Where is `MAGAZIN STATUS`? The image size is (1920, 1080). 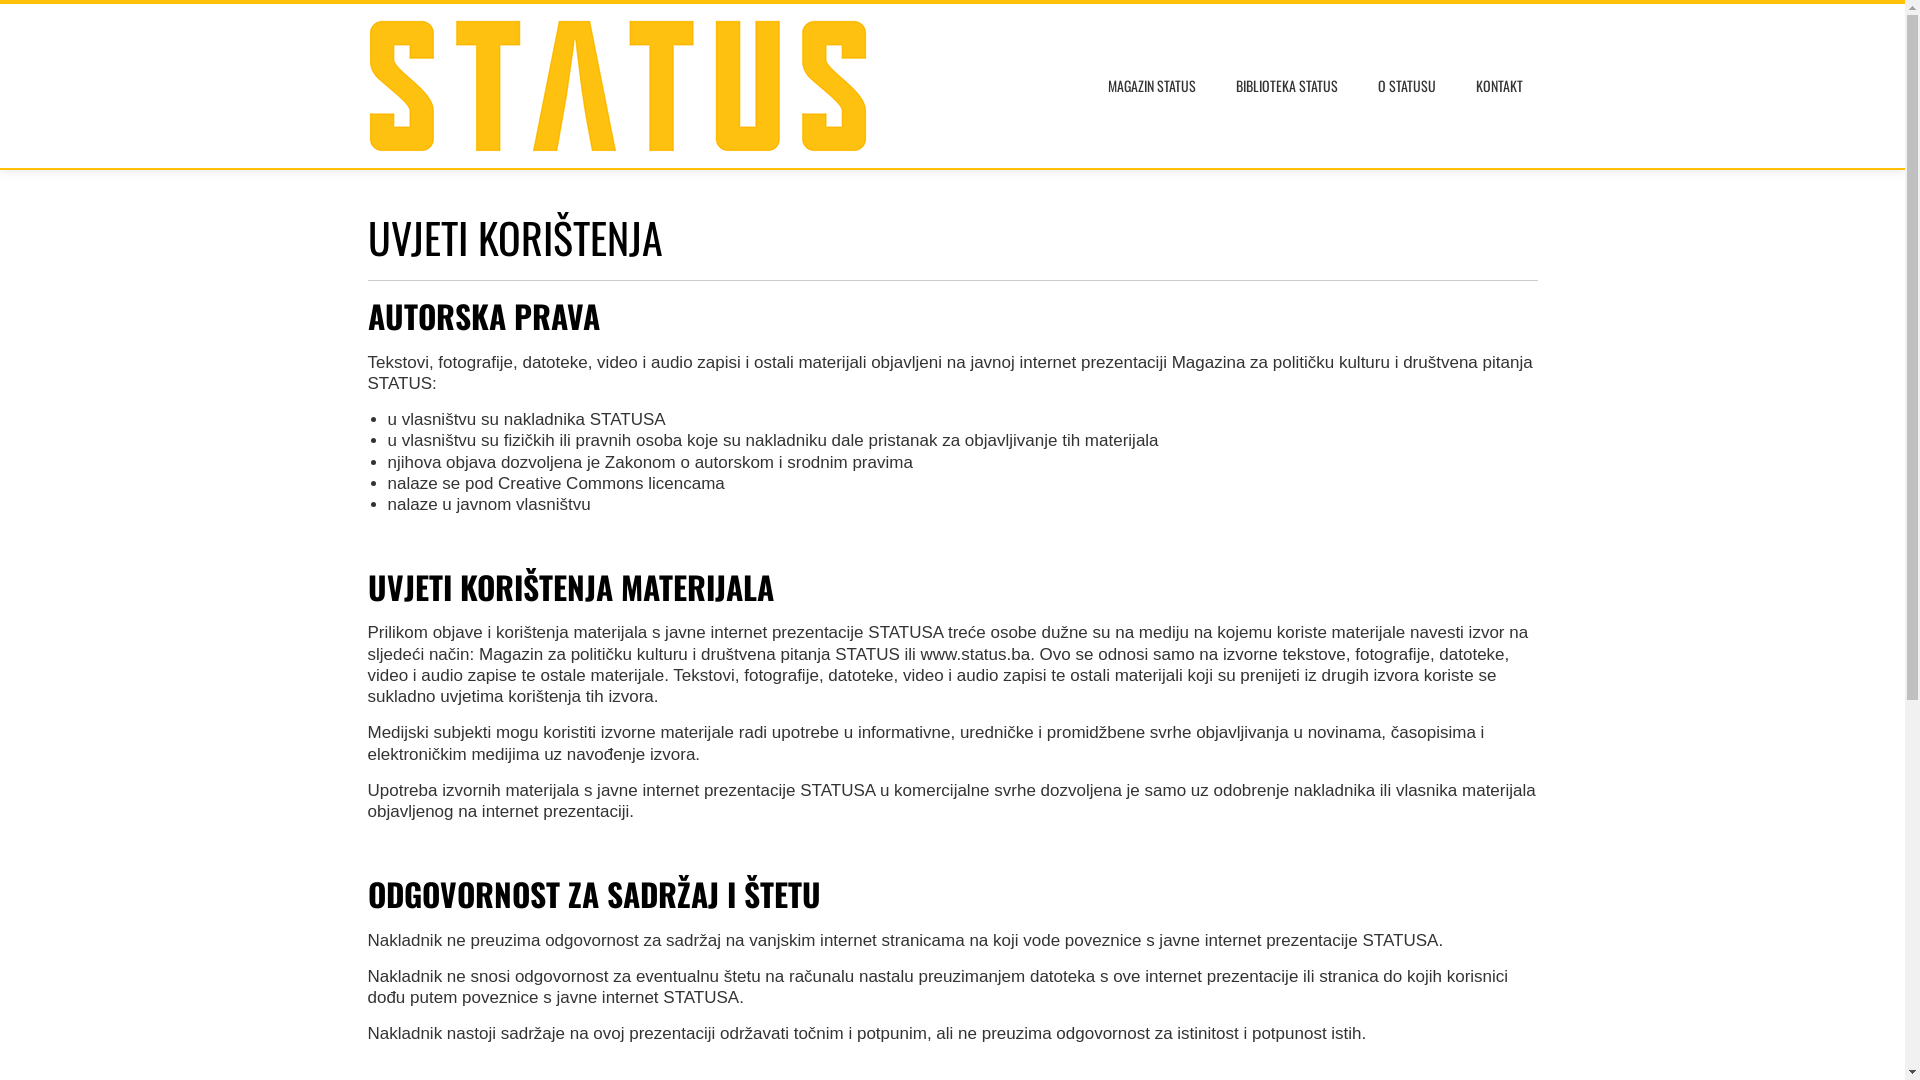
MAGAZIN STATUS is located at coordinates (1151, 86).